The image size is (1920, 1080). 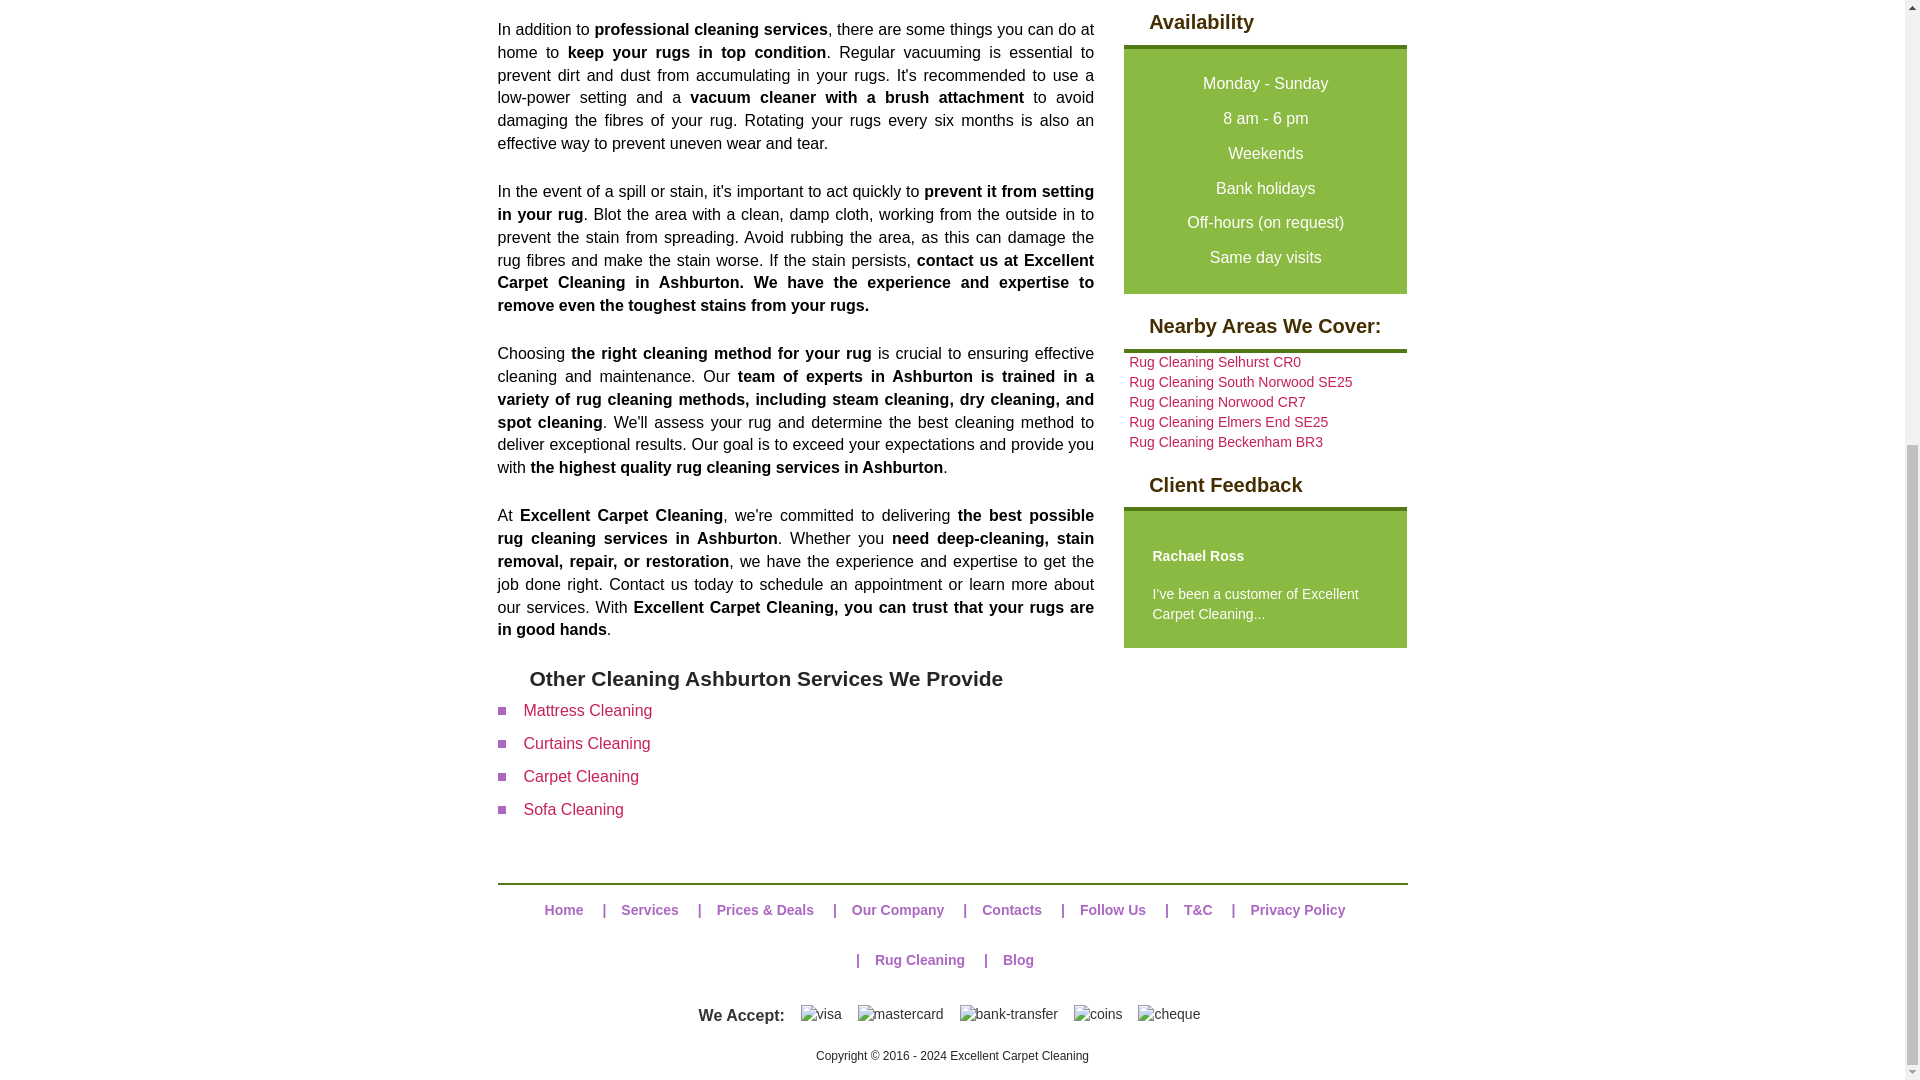 I want to click on Rug Cleaning Elmers End SE25, so click(x=1228, y=421).